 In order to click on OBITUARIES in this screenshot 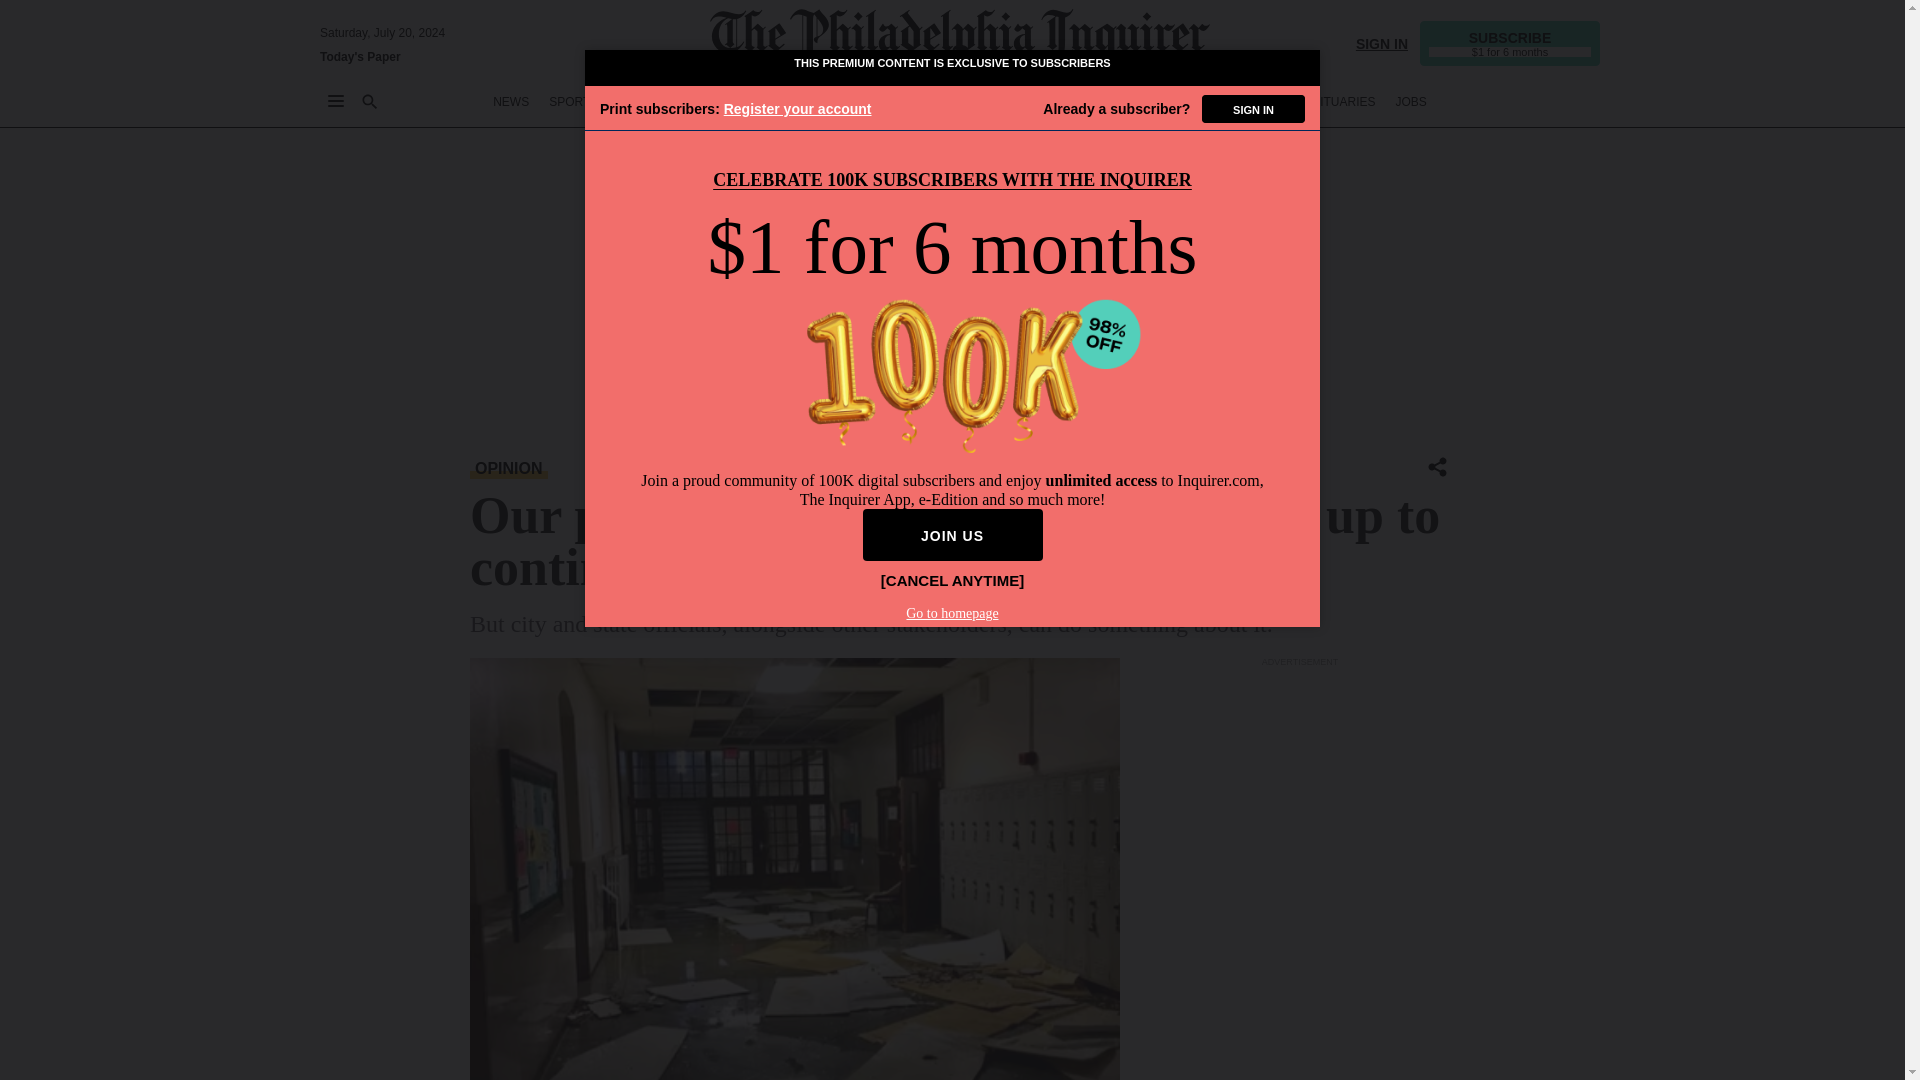, I will do `click(1340, 102)`.